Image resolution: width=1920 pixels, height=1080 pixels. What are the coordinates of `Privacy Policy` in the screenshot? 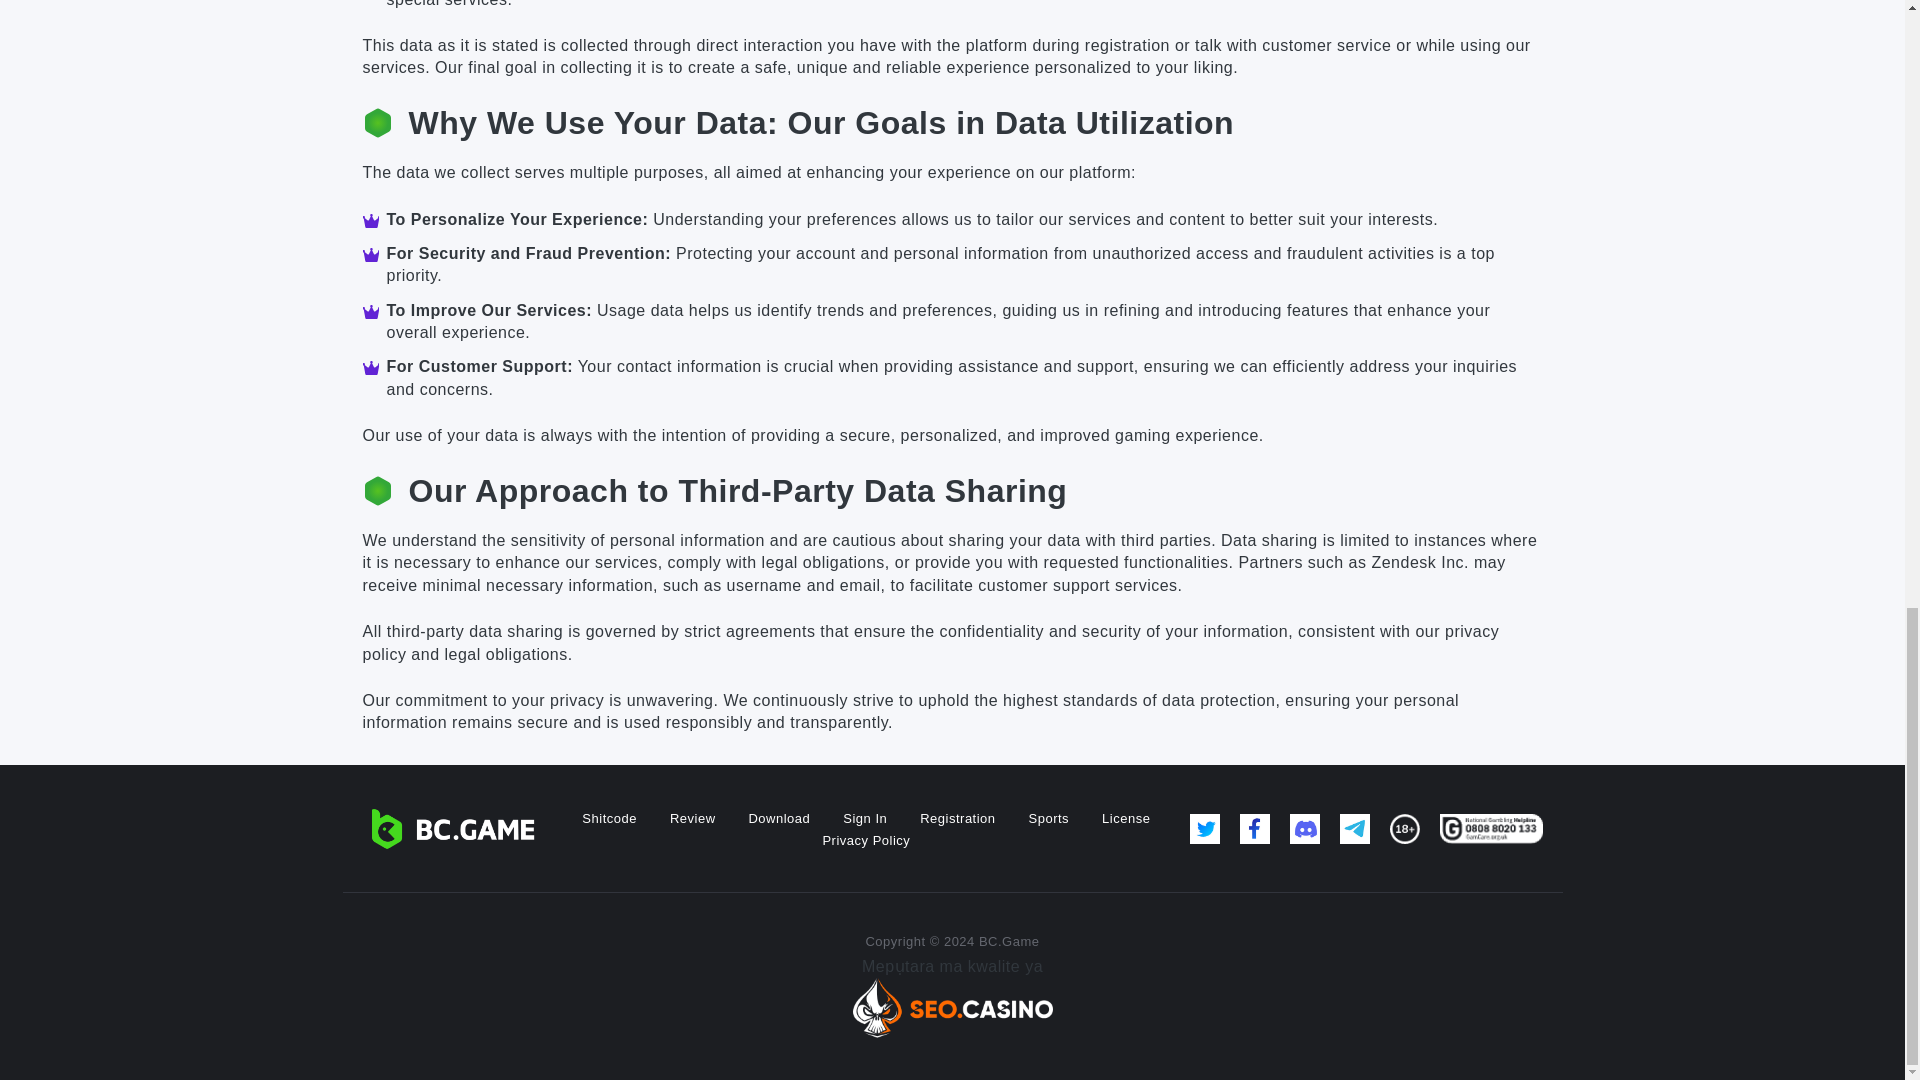 It's located at (866, 840).